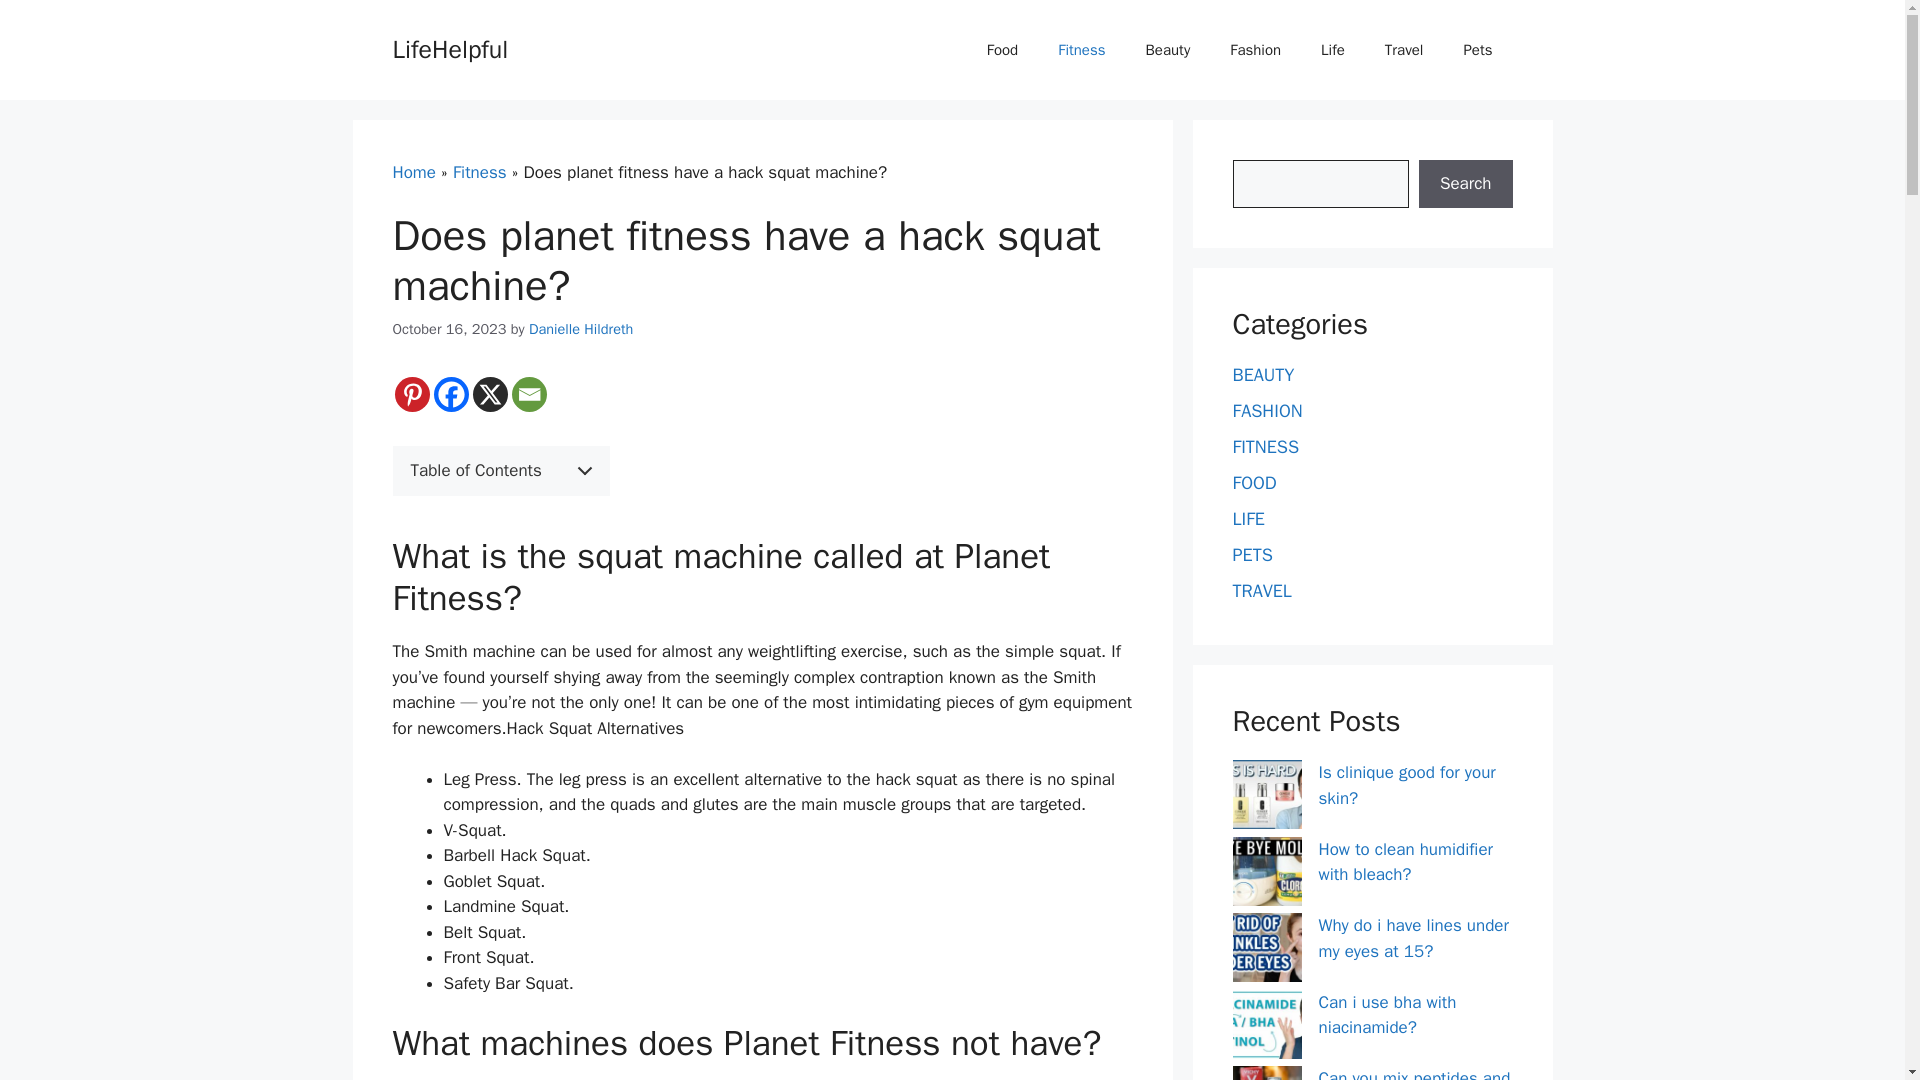 The height and width of the screenshot is (1080, 1920). I want to click on Fitness, so click(1082, 50).